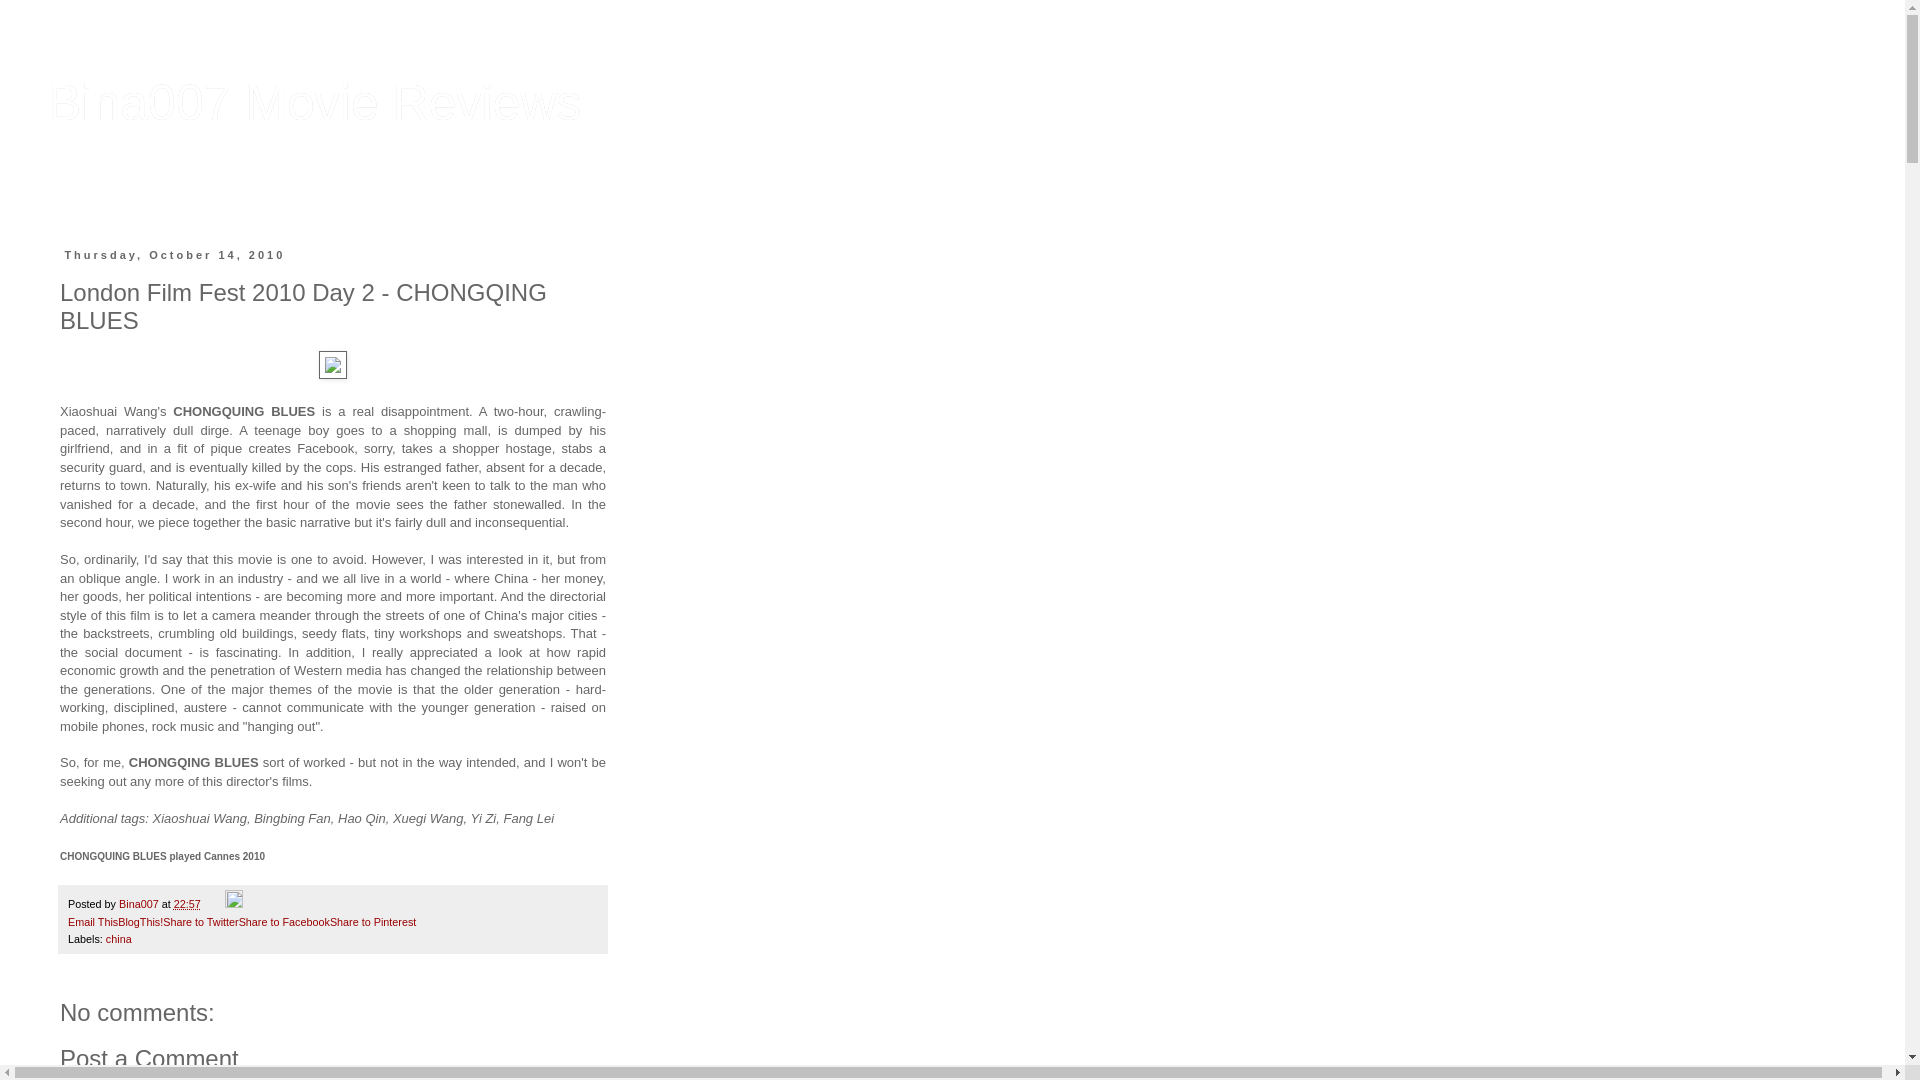 This screenshot has width=1920, height=1080. I want to click on Share to Pinterest, so click(373, 921).